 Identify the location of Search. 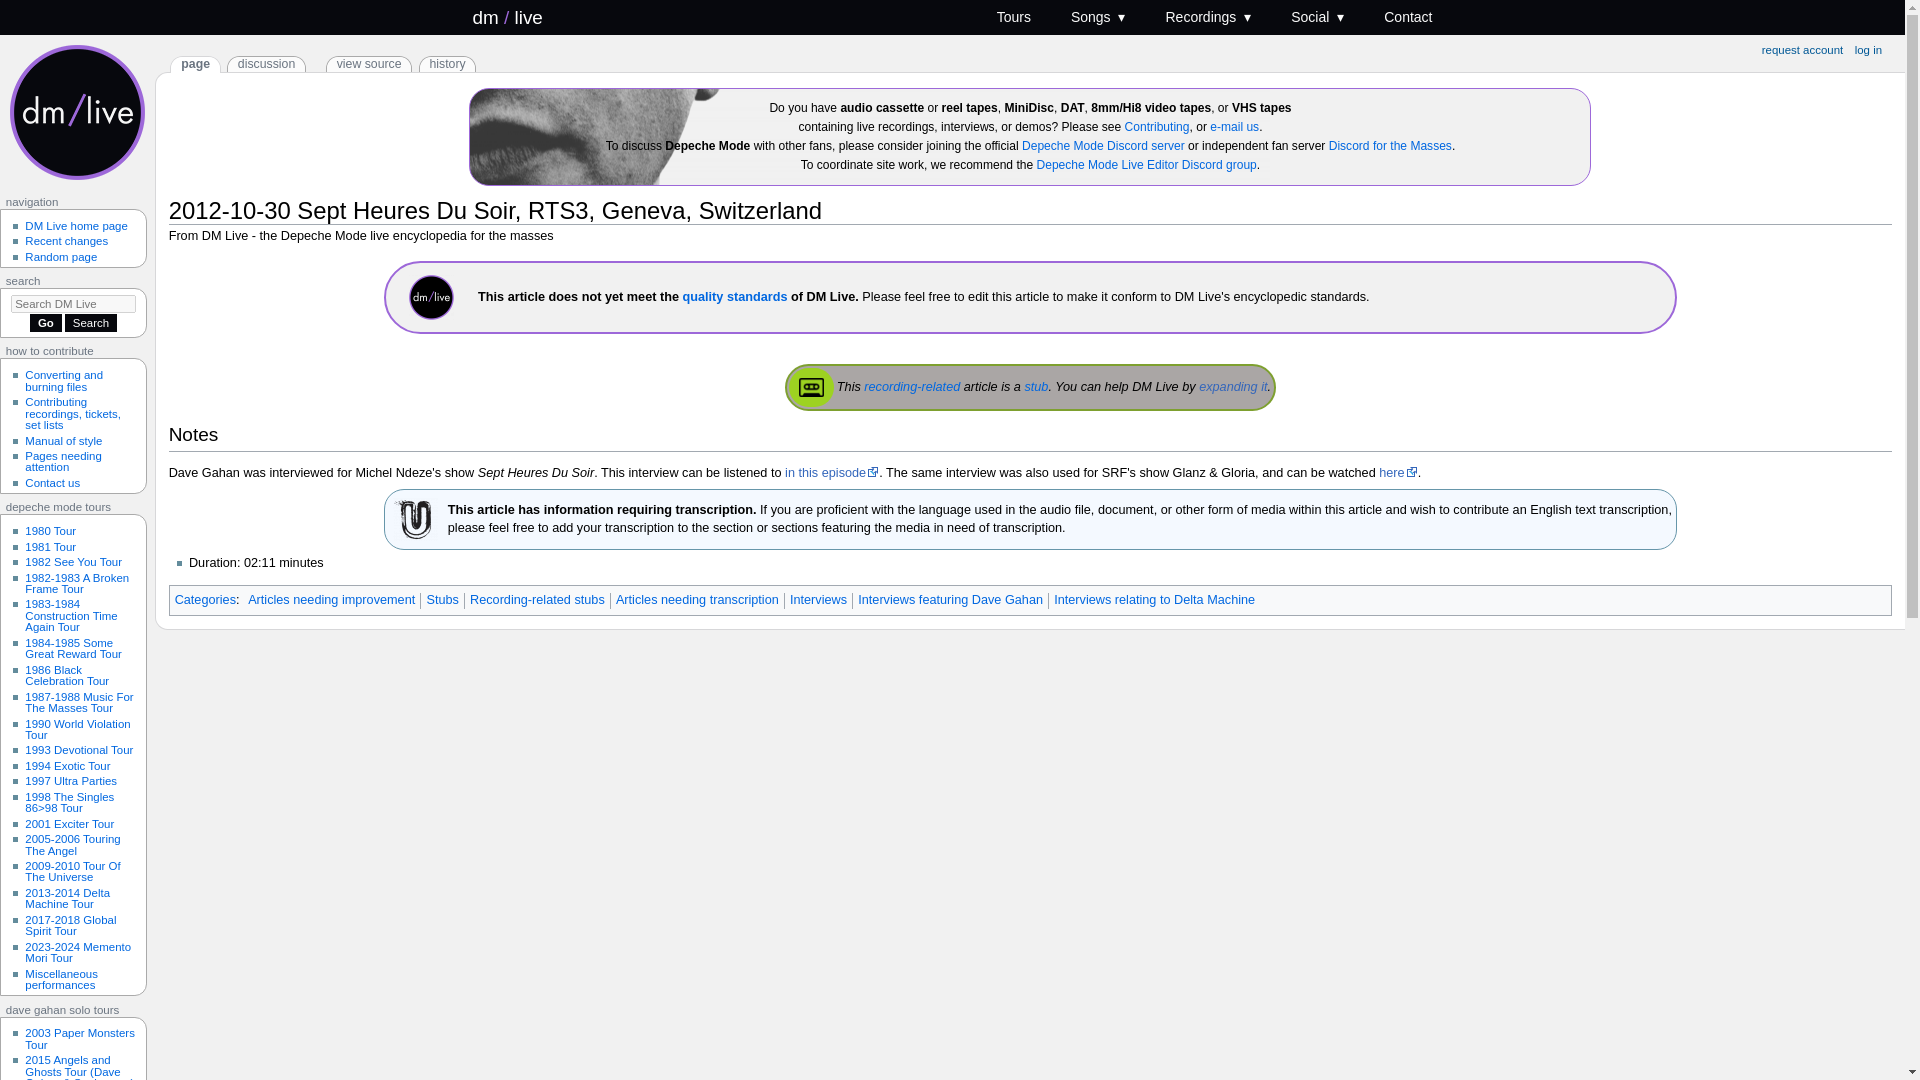
(91, 322).